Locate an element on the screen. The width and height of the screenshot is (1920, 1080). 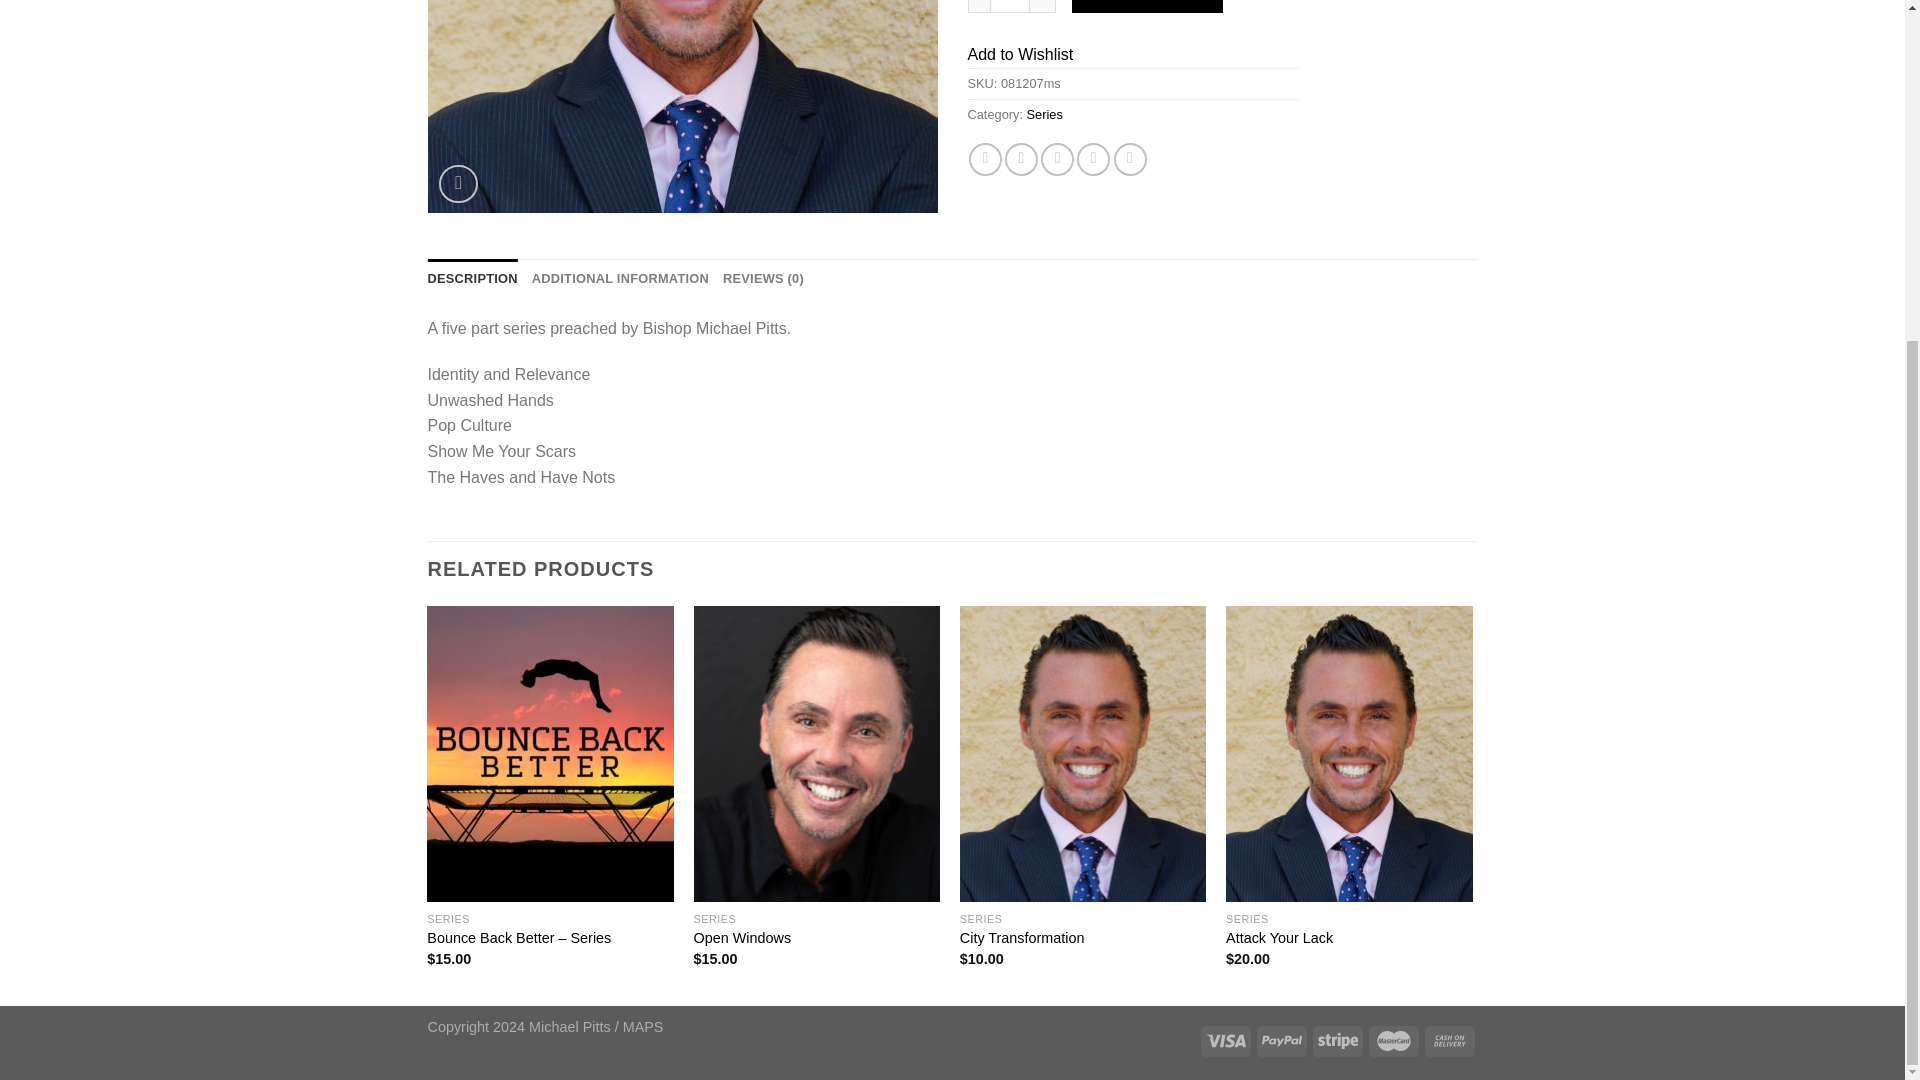
1 is located at coordinates (1010, 6).